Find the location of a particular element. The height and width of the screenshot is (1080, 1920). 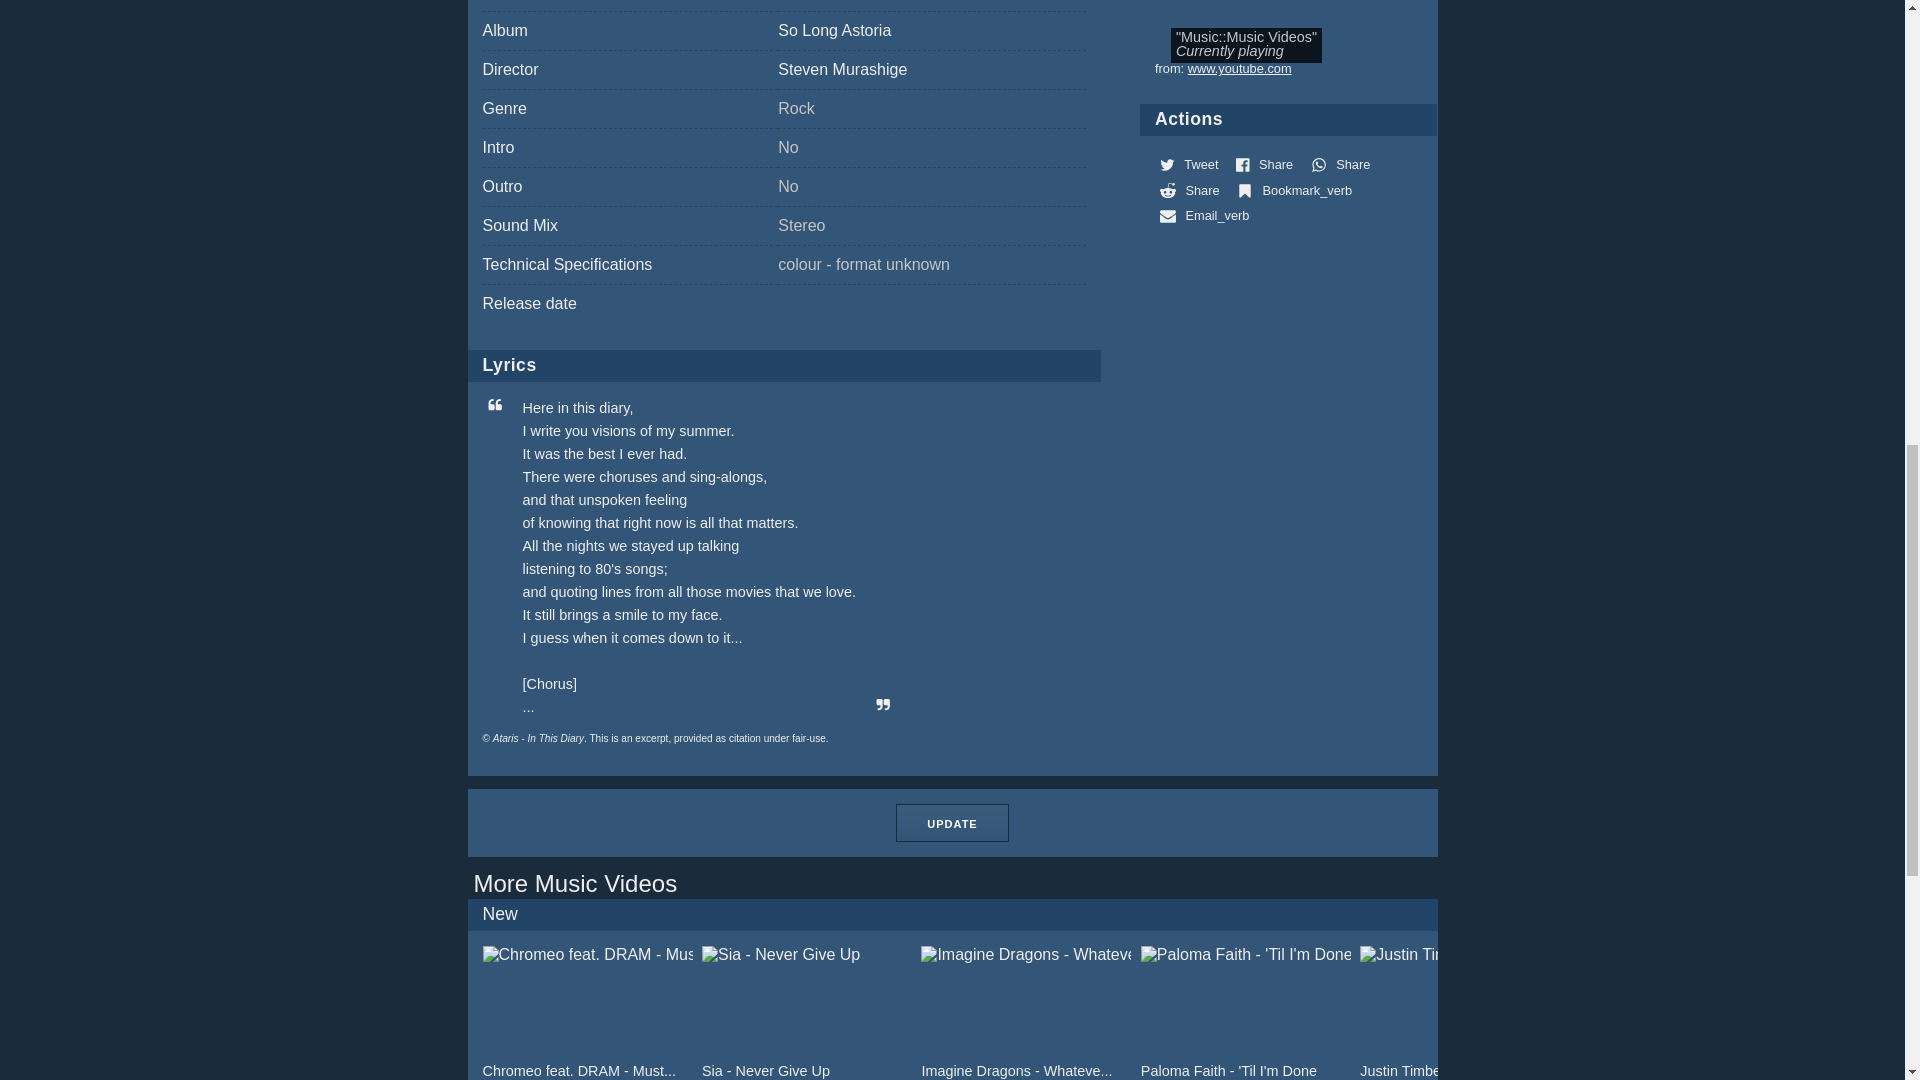

Justin Timberlake feat. Chris Stapleton - Say Something is located at coordinates (1464, 1013).